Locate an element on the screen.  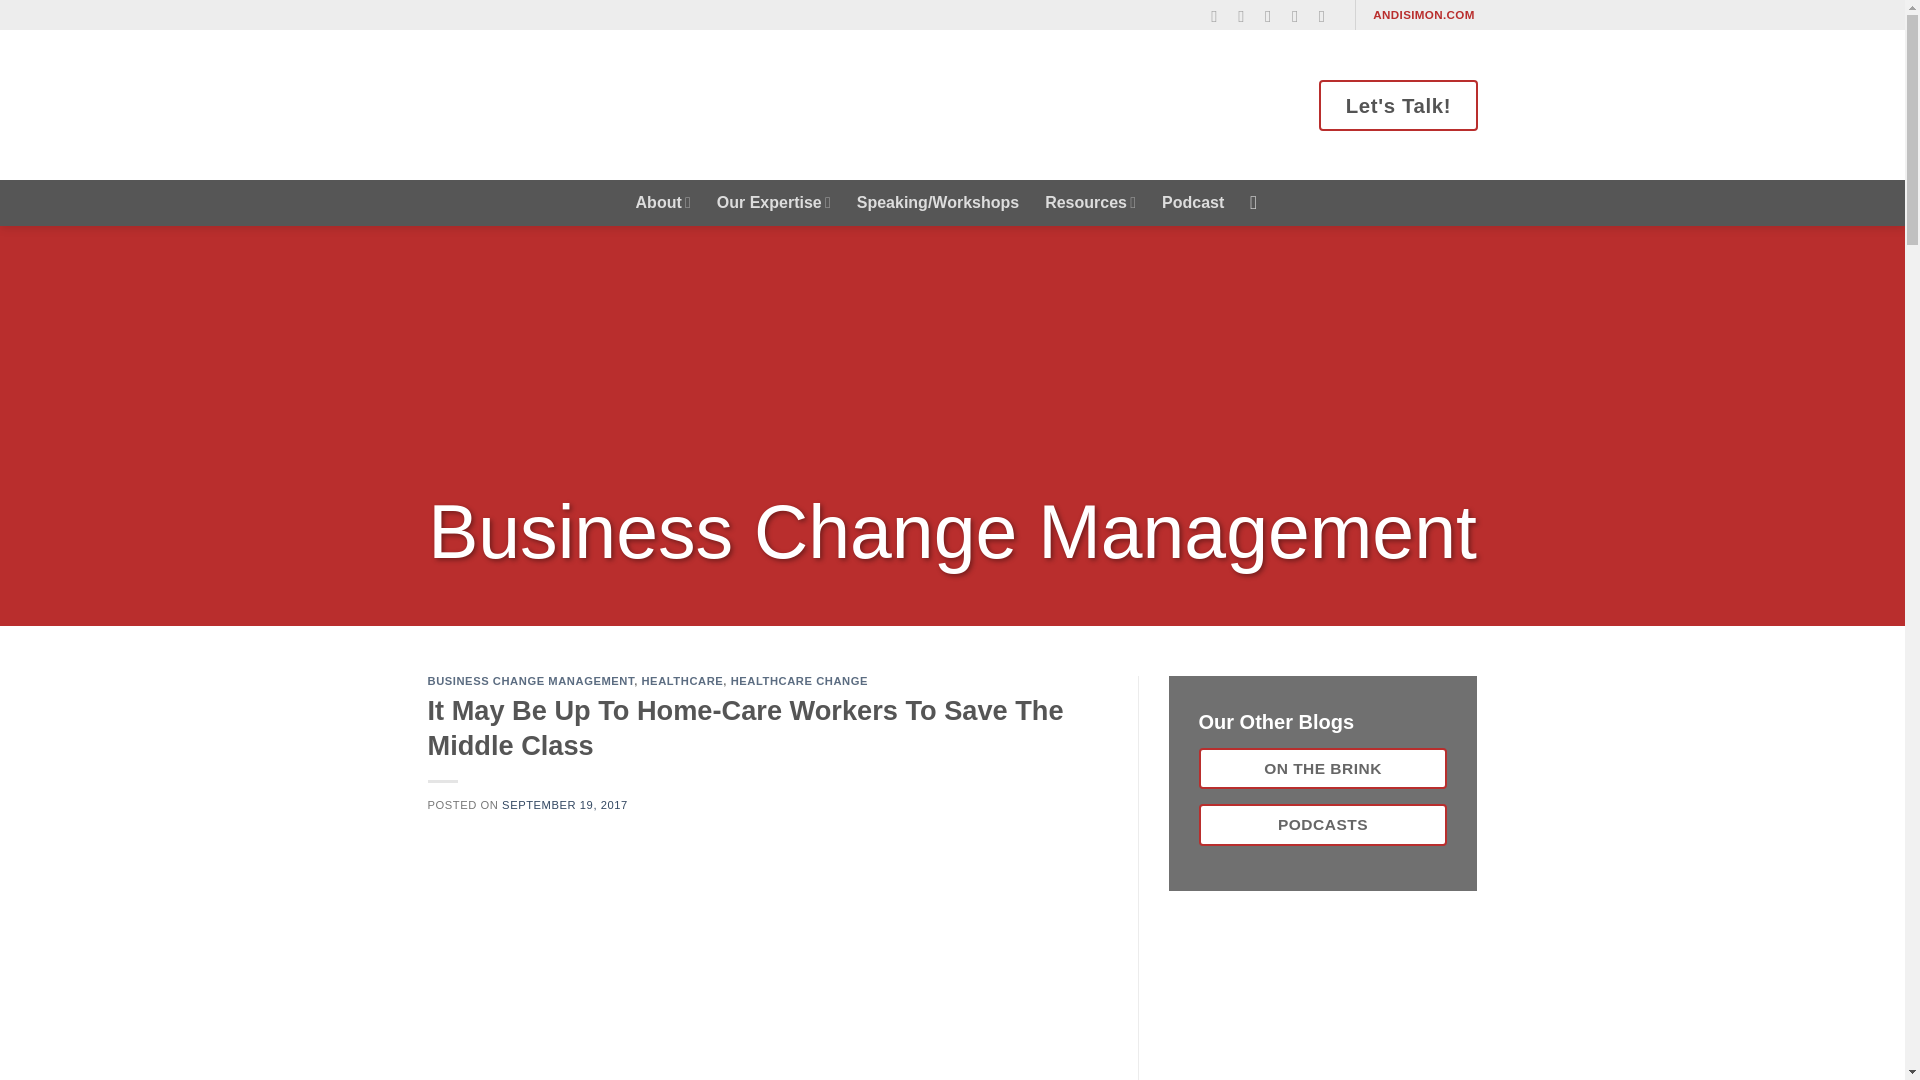
Our Expertise is located at coordinates (774, 202).